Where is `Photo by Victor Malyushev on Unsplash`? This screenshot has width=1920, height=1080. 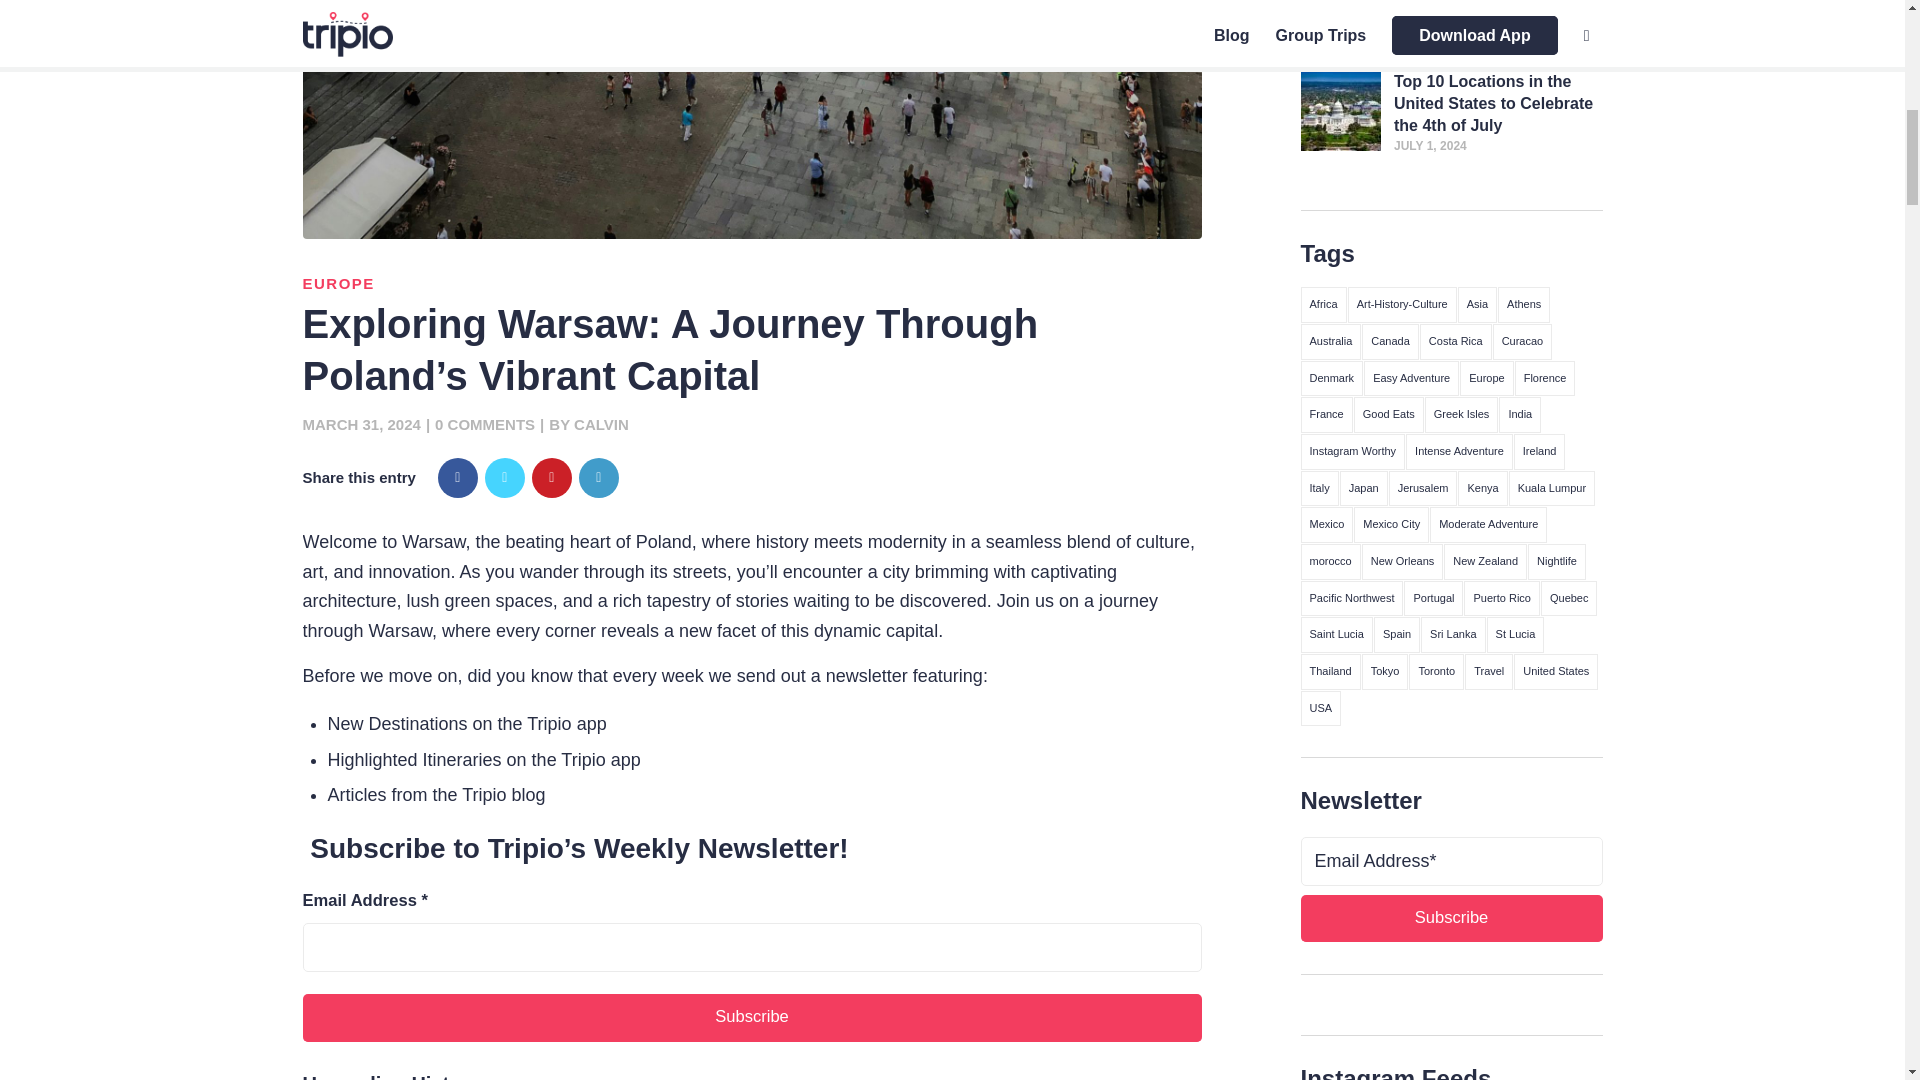 Photo by Victor Malyushev on Unsplash is located at coordinates (751, 119).